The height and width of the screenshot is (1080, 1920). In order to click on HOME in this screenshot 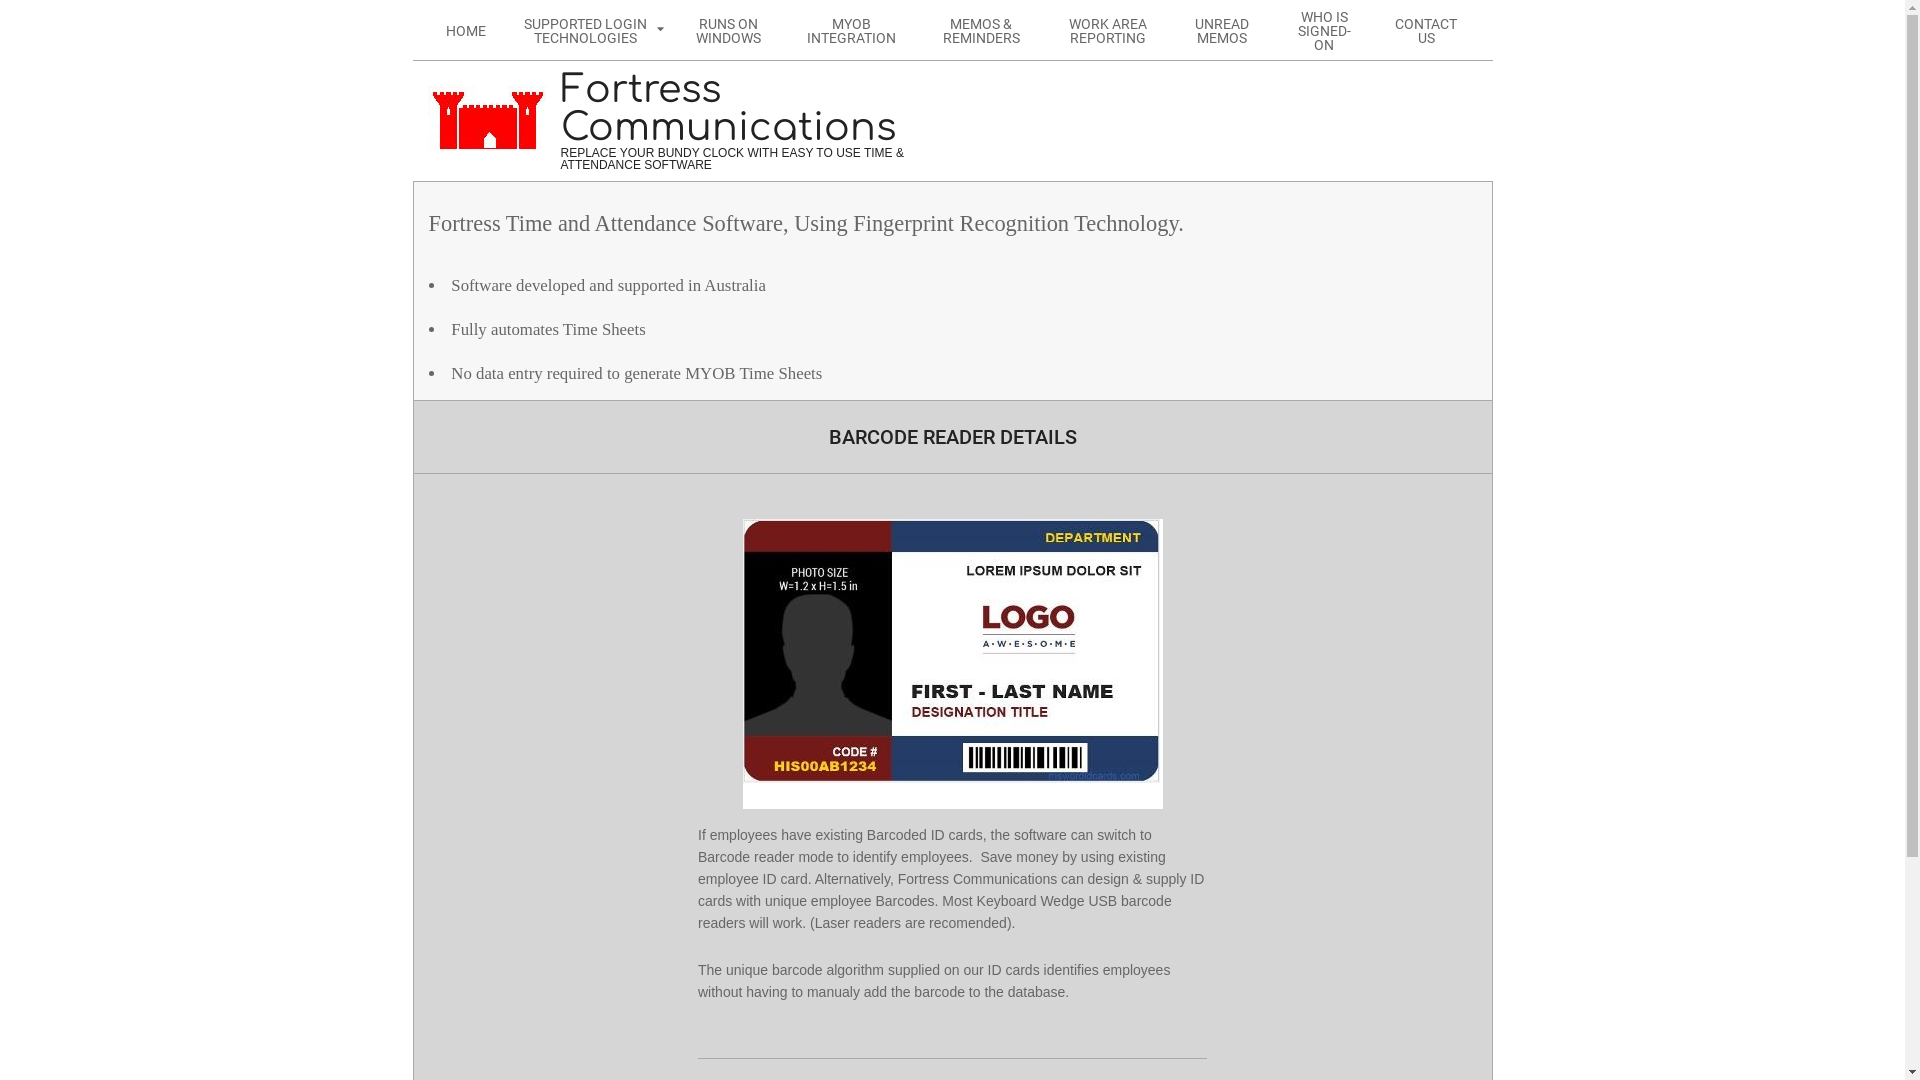, I will do `click(466, 30)`.